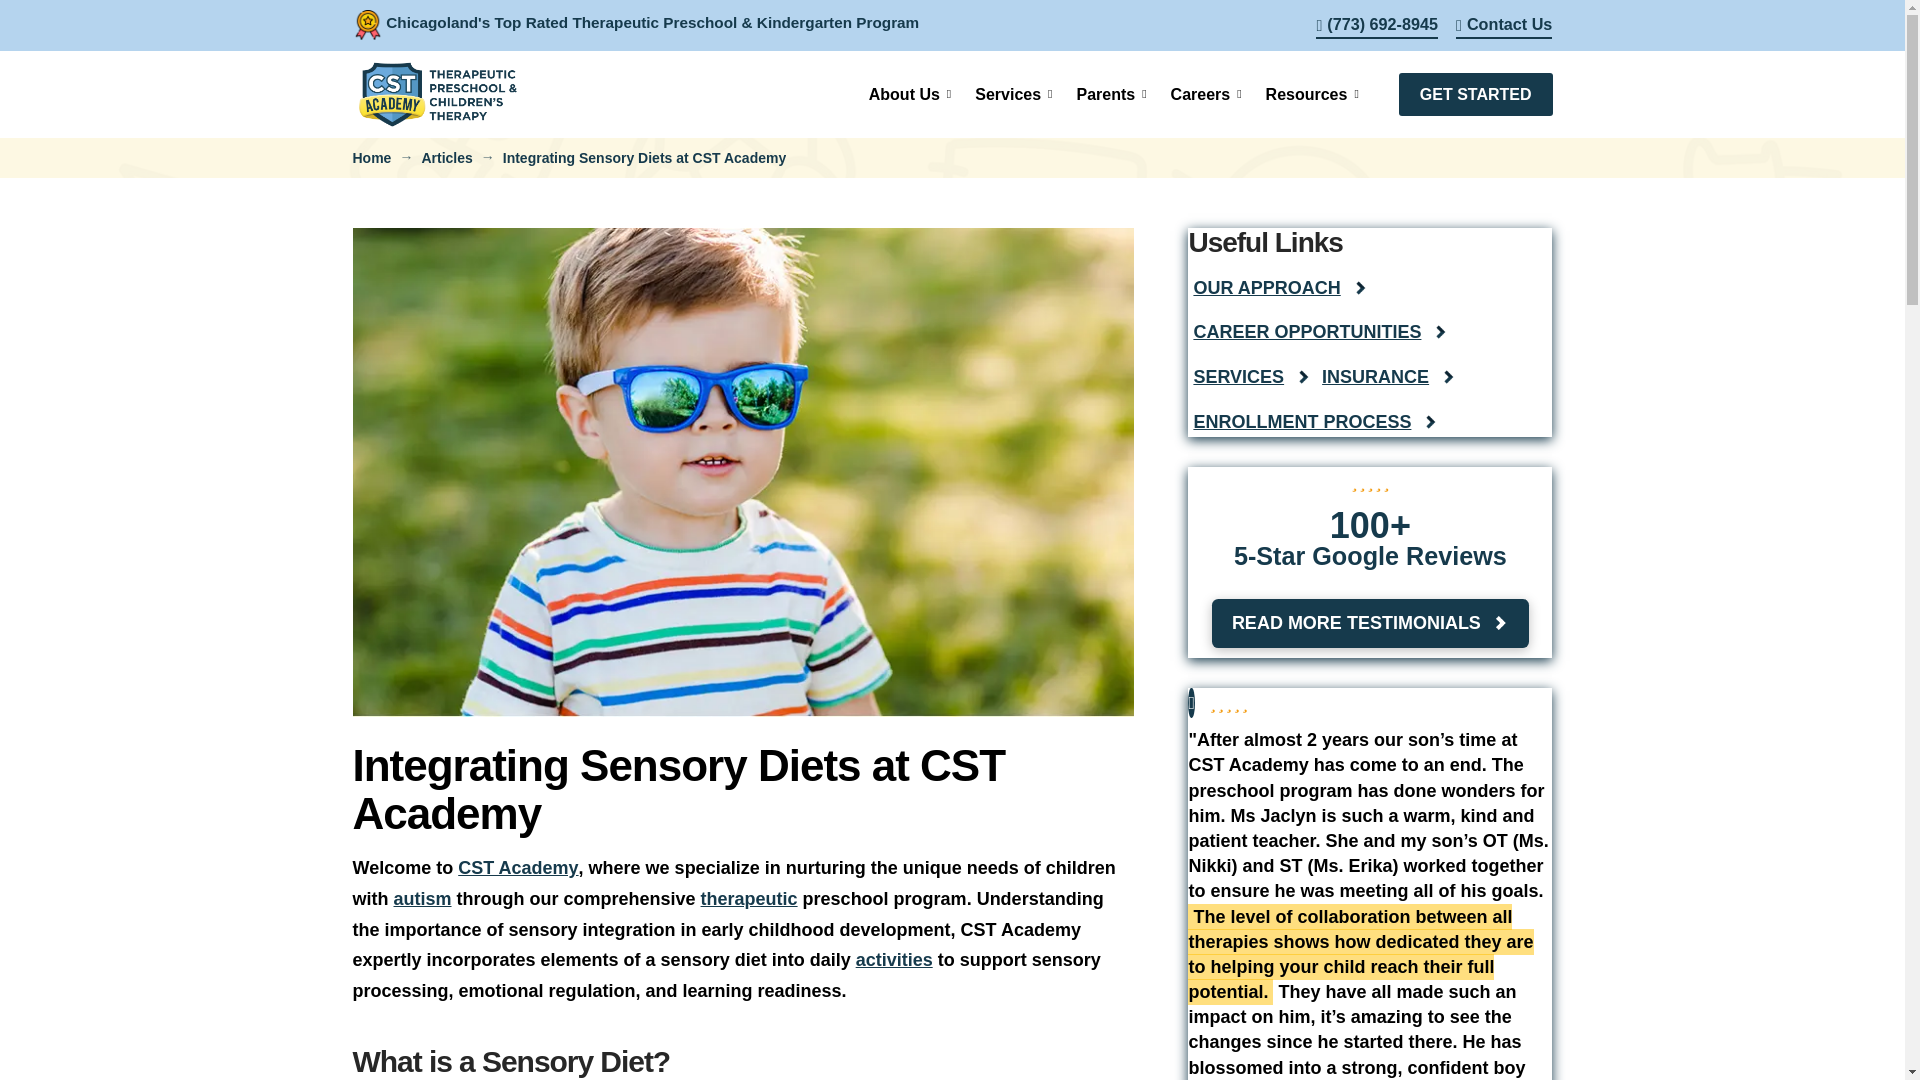  I want to click on Careers, so click(1206, 94).